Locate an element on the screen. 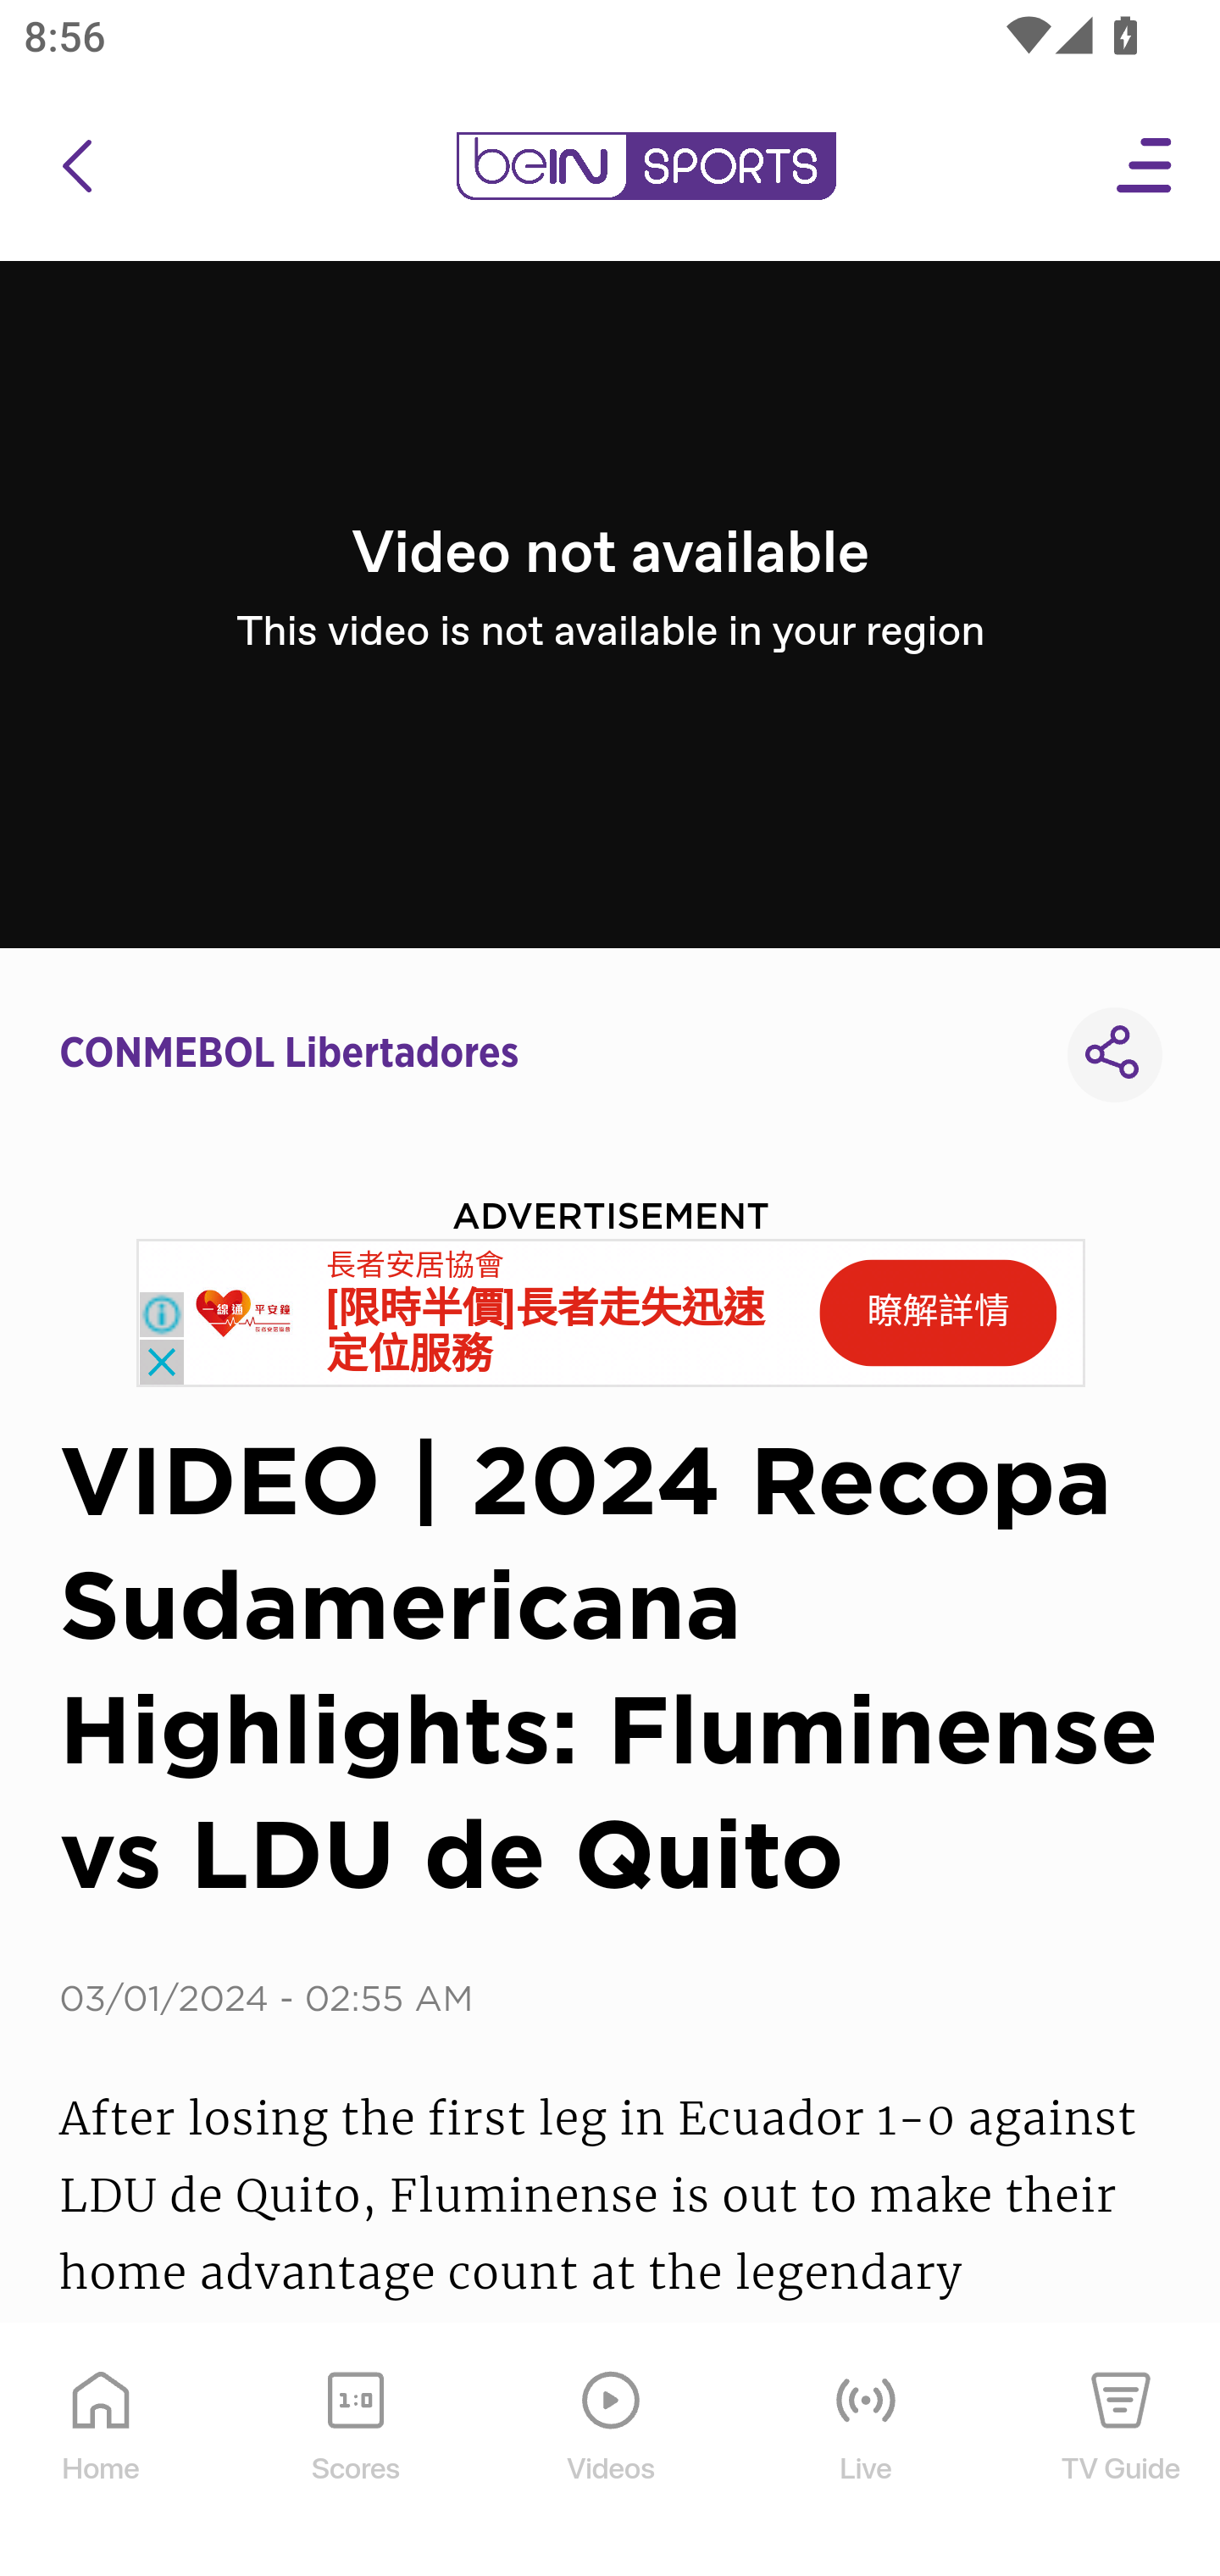 The width and height of the screenshot is (1220, 2576). Open Menu Icon is located at coordinates (1145, 166).